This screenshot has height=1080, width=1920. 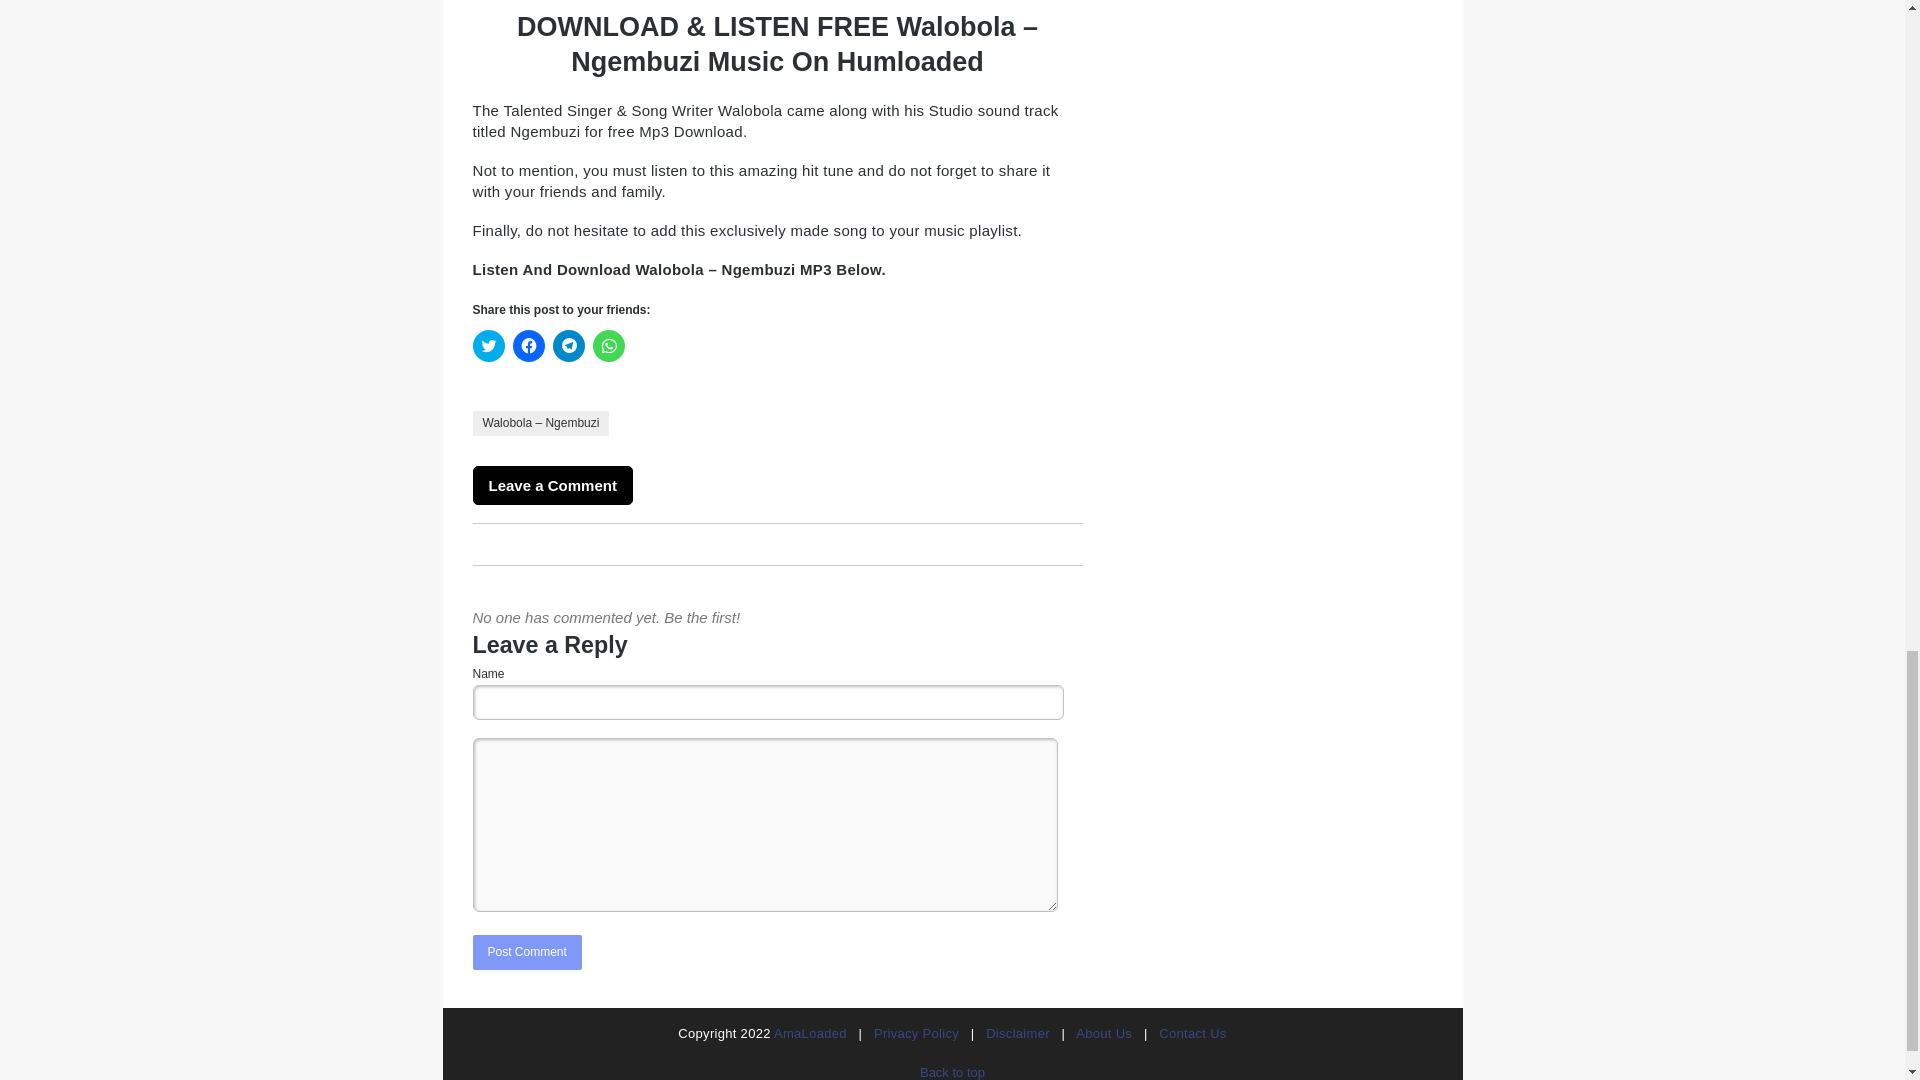 What do you see at coordinates (488, 346) in the screenshot?
I see `Click to share on Twitter` at bounding box center [488, 346].